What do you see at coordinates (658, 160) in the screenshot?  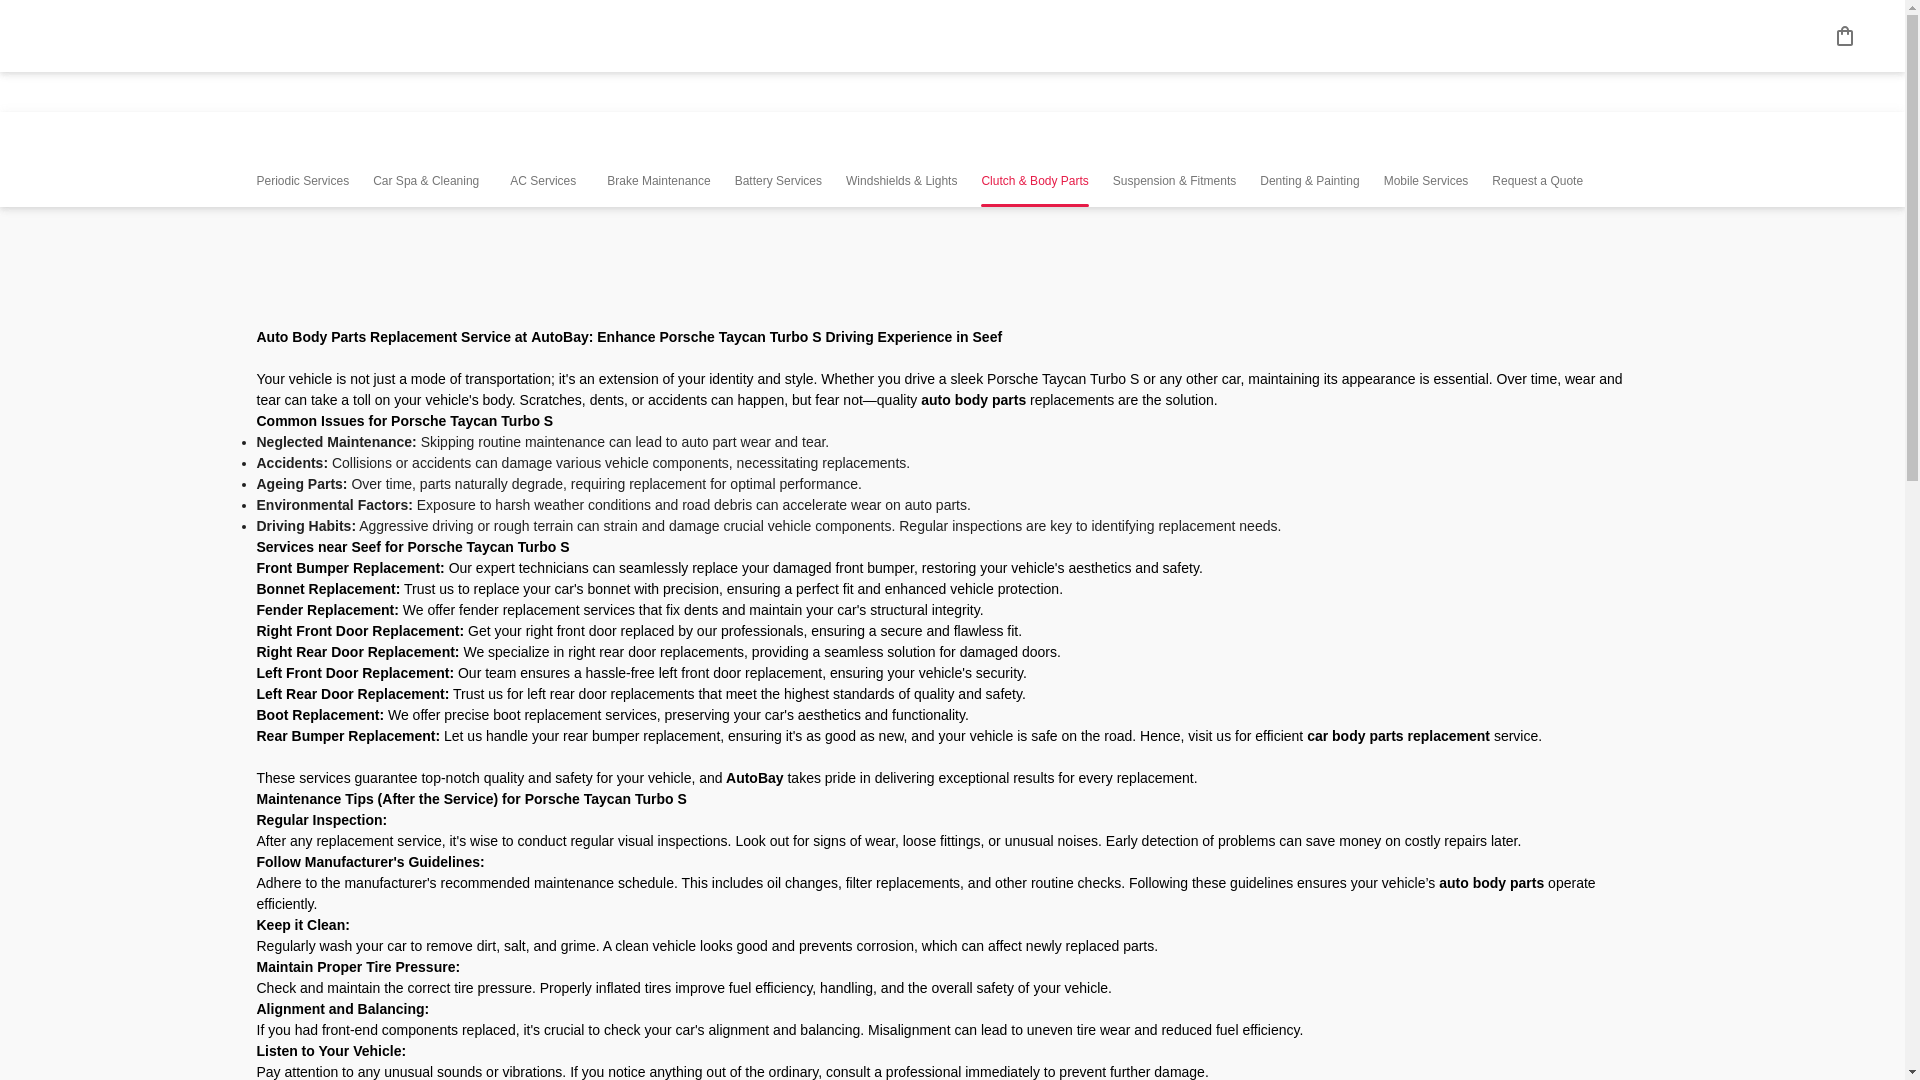 I see `Brake Maintenance` at bounding box center [658, 160].